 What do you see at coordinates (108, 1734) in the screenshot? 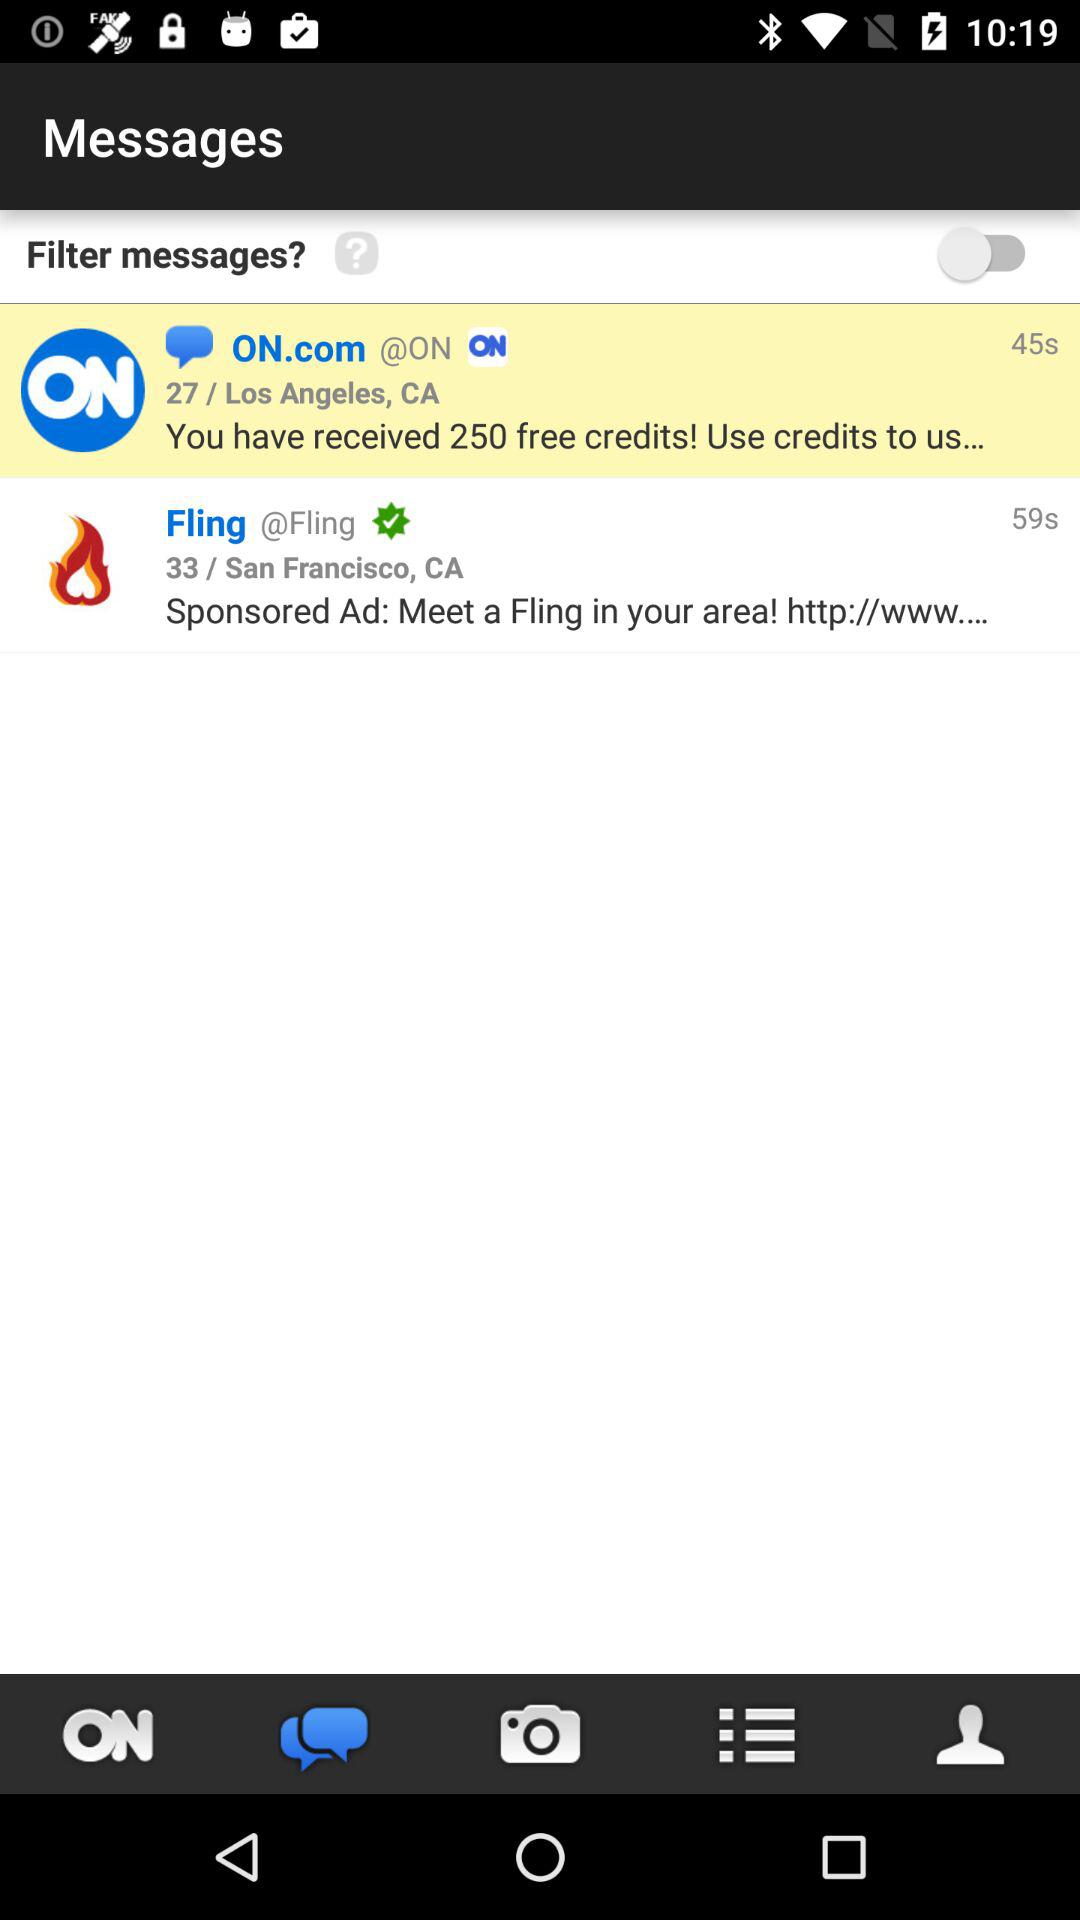
I see `toggle chat message` at bounding box center [108, 1734].